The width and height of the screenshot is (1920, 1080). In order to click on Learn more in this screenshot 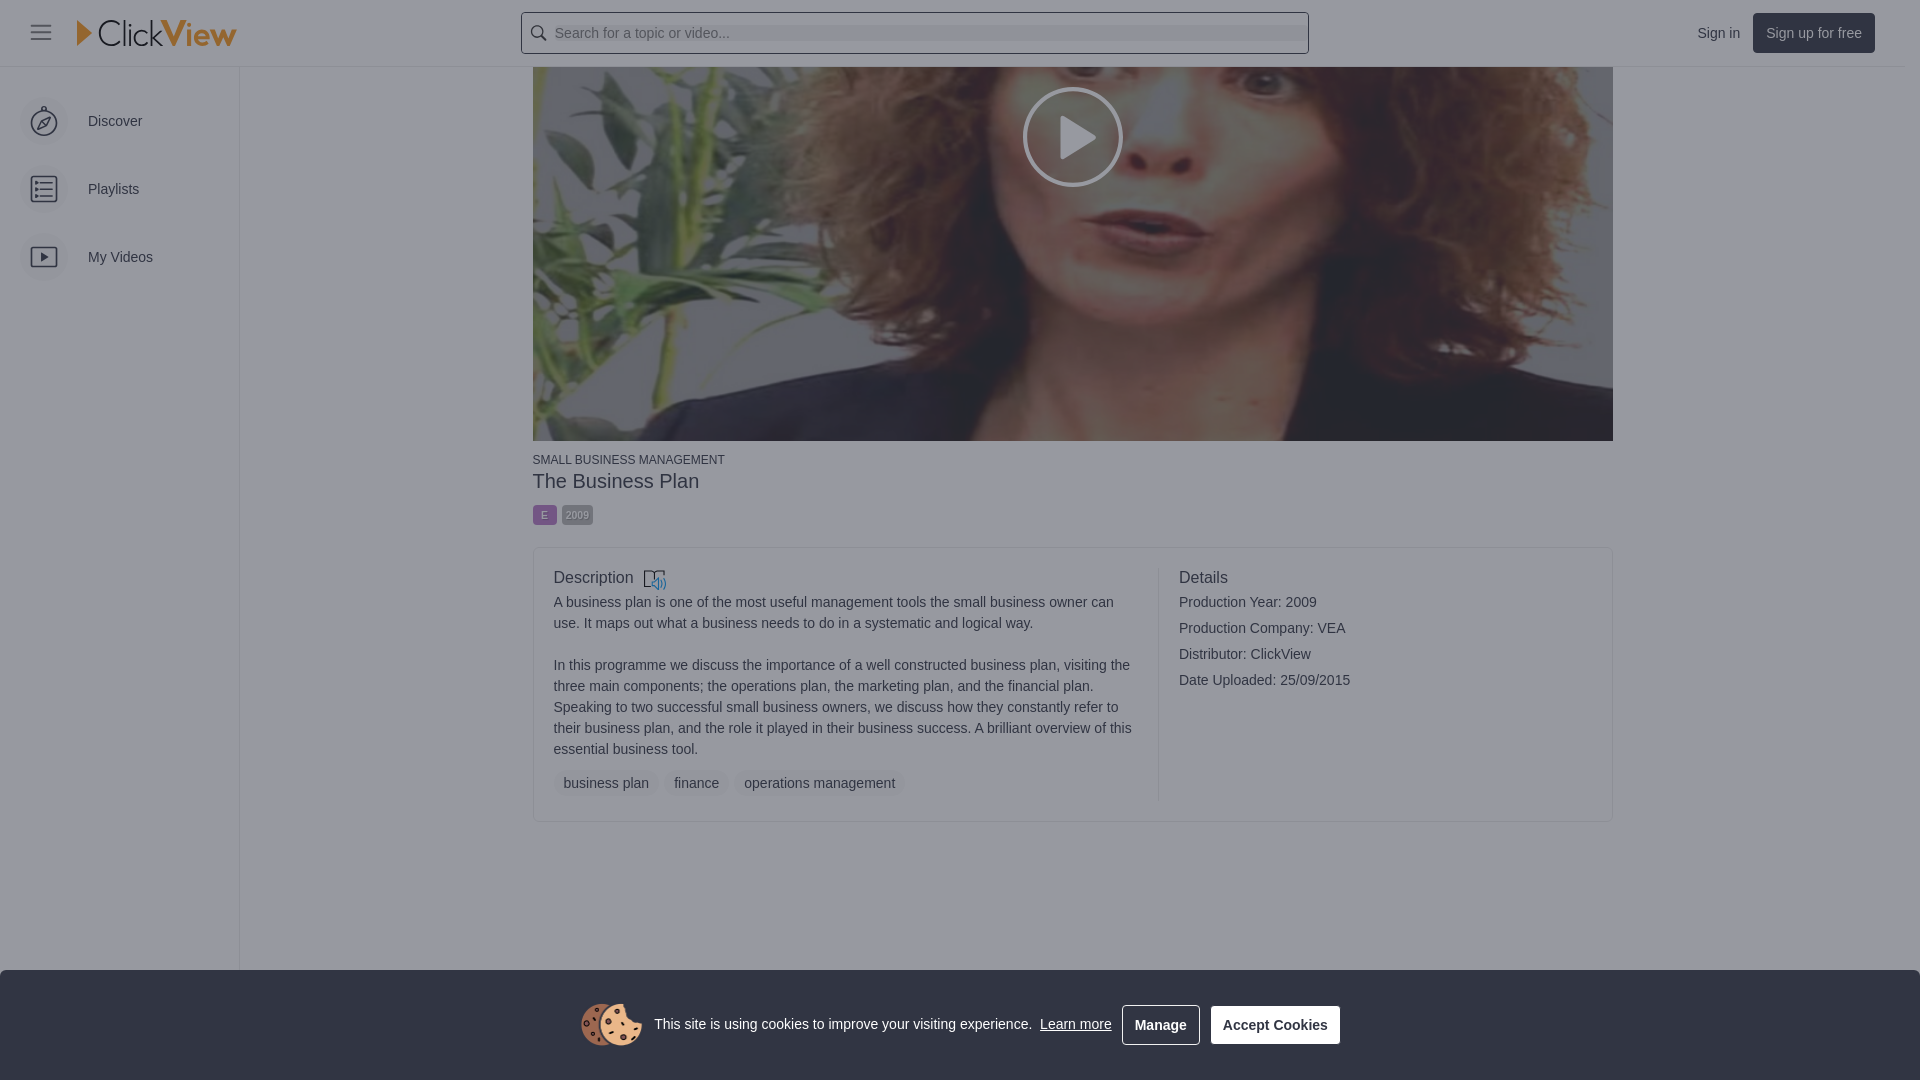, I will do `click(1076, 770)`.